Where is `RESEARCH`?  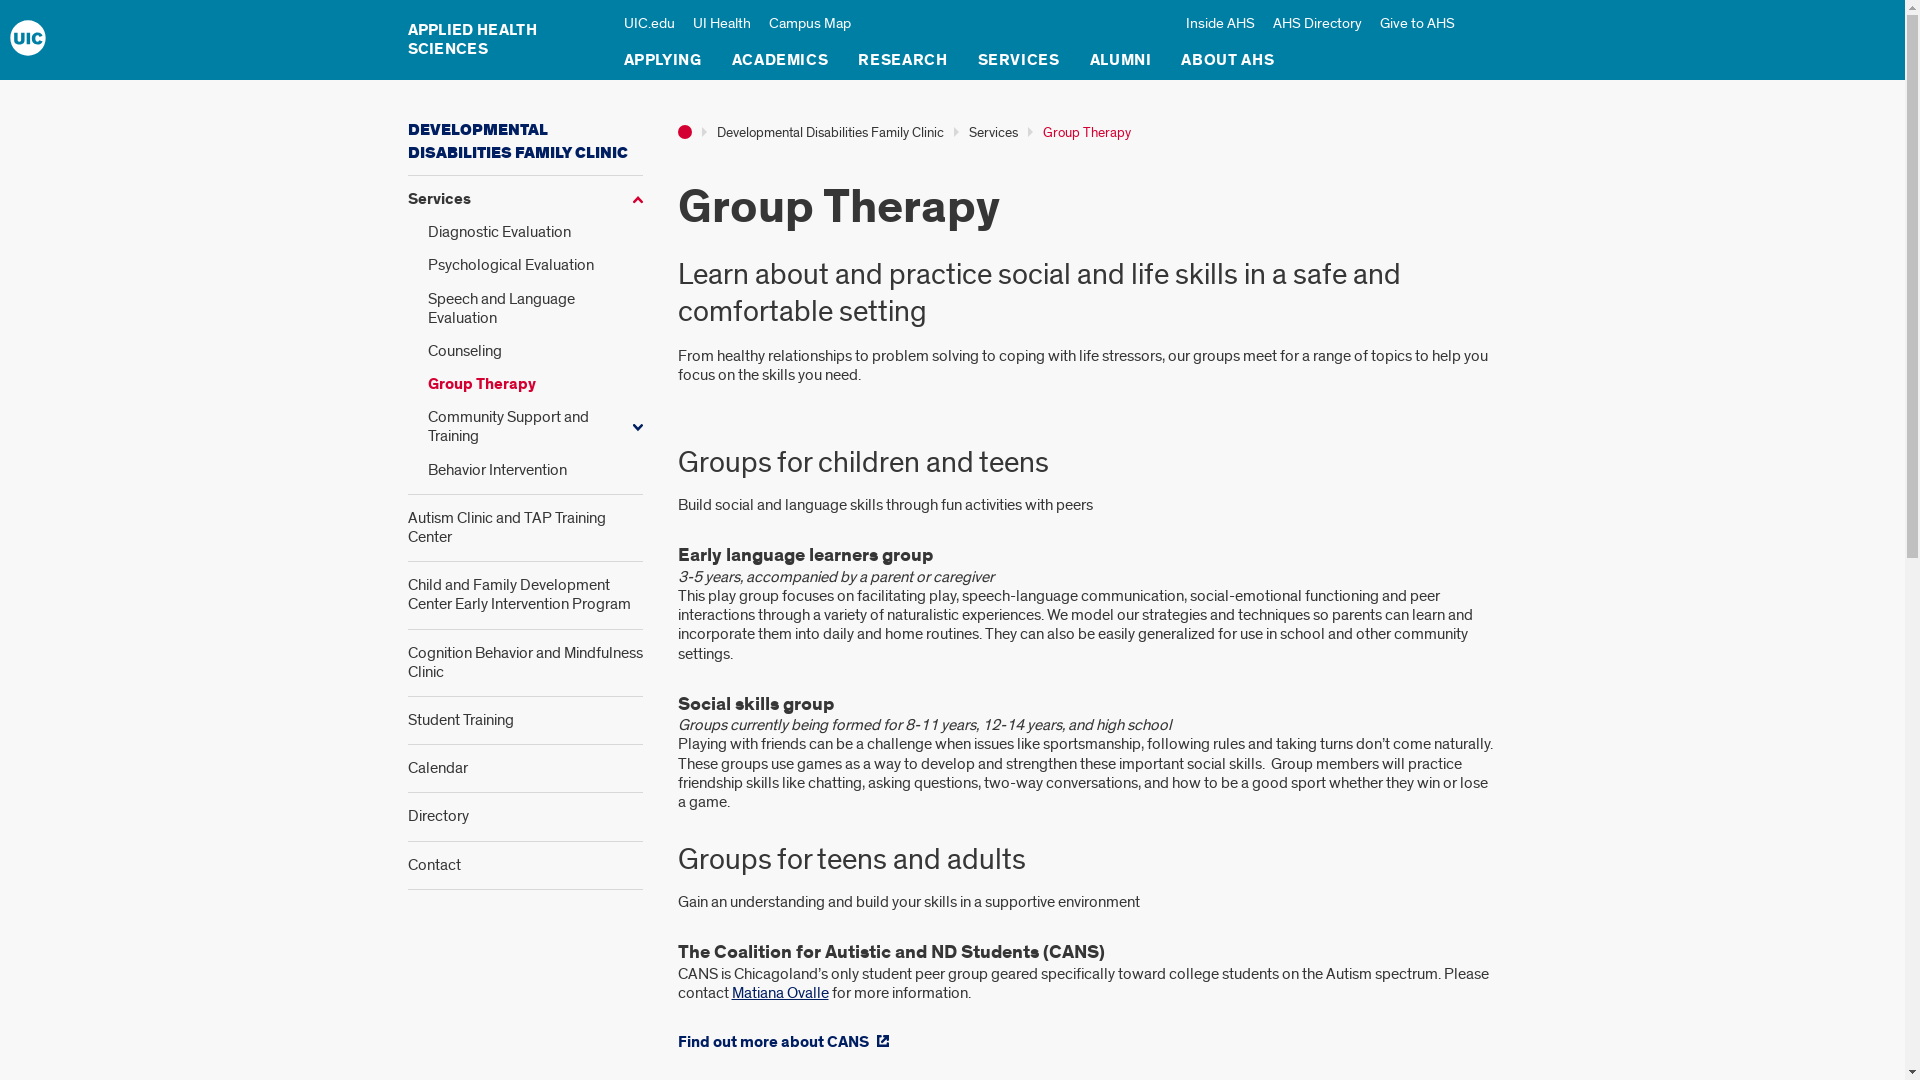 RESEARCH is located at coordinates (902, 64).